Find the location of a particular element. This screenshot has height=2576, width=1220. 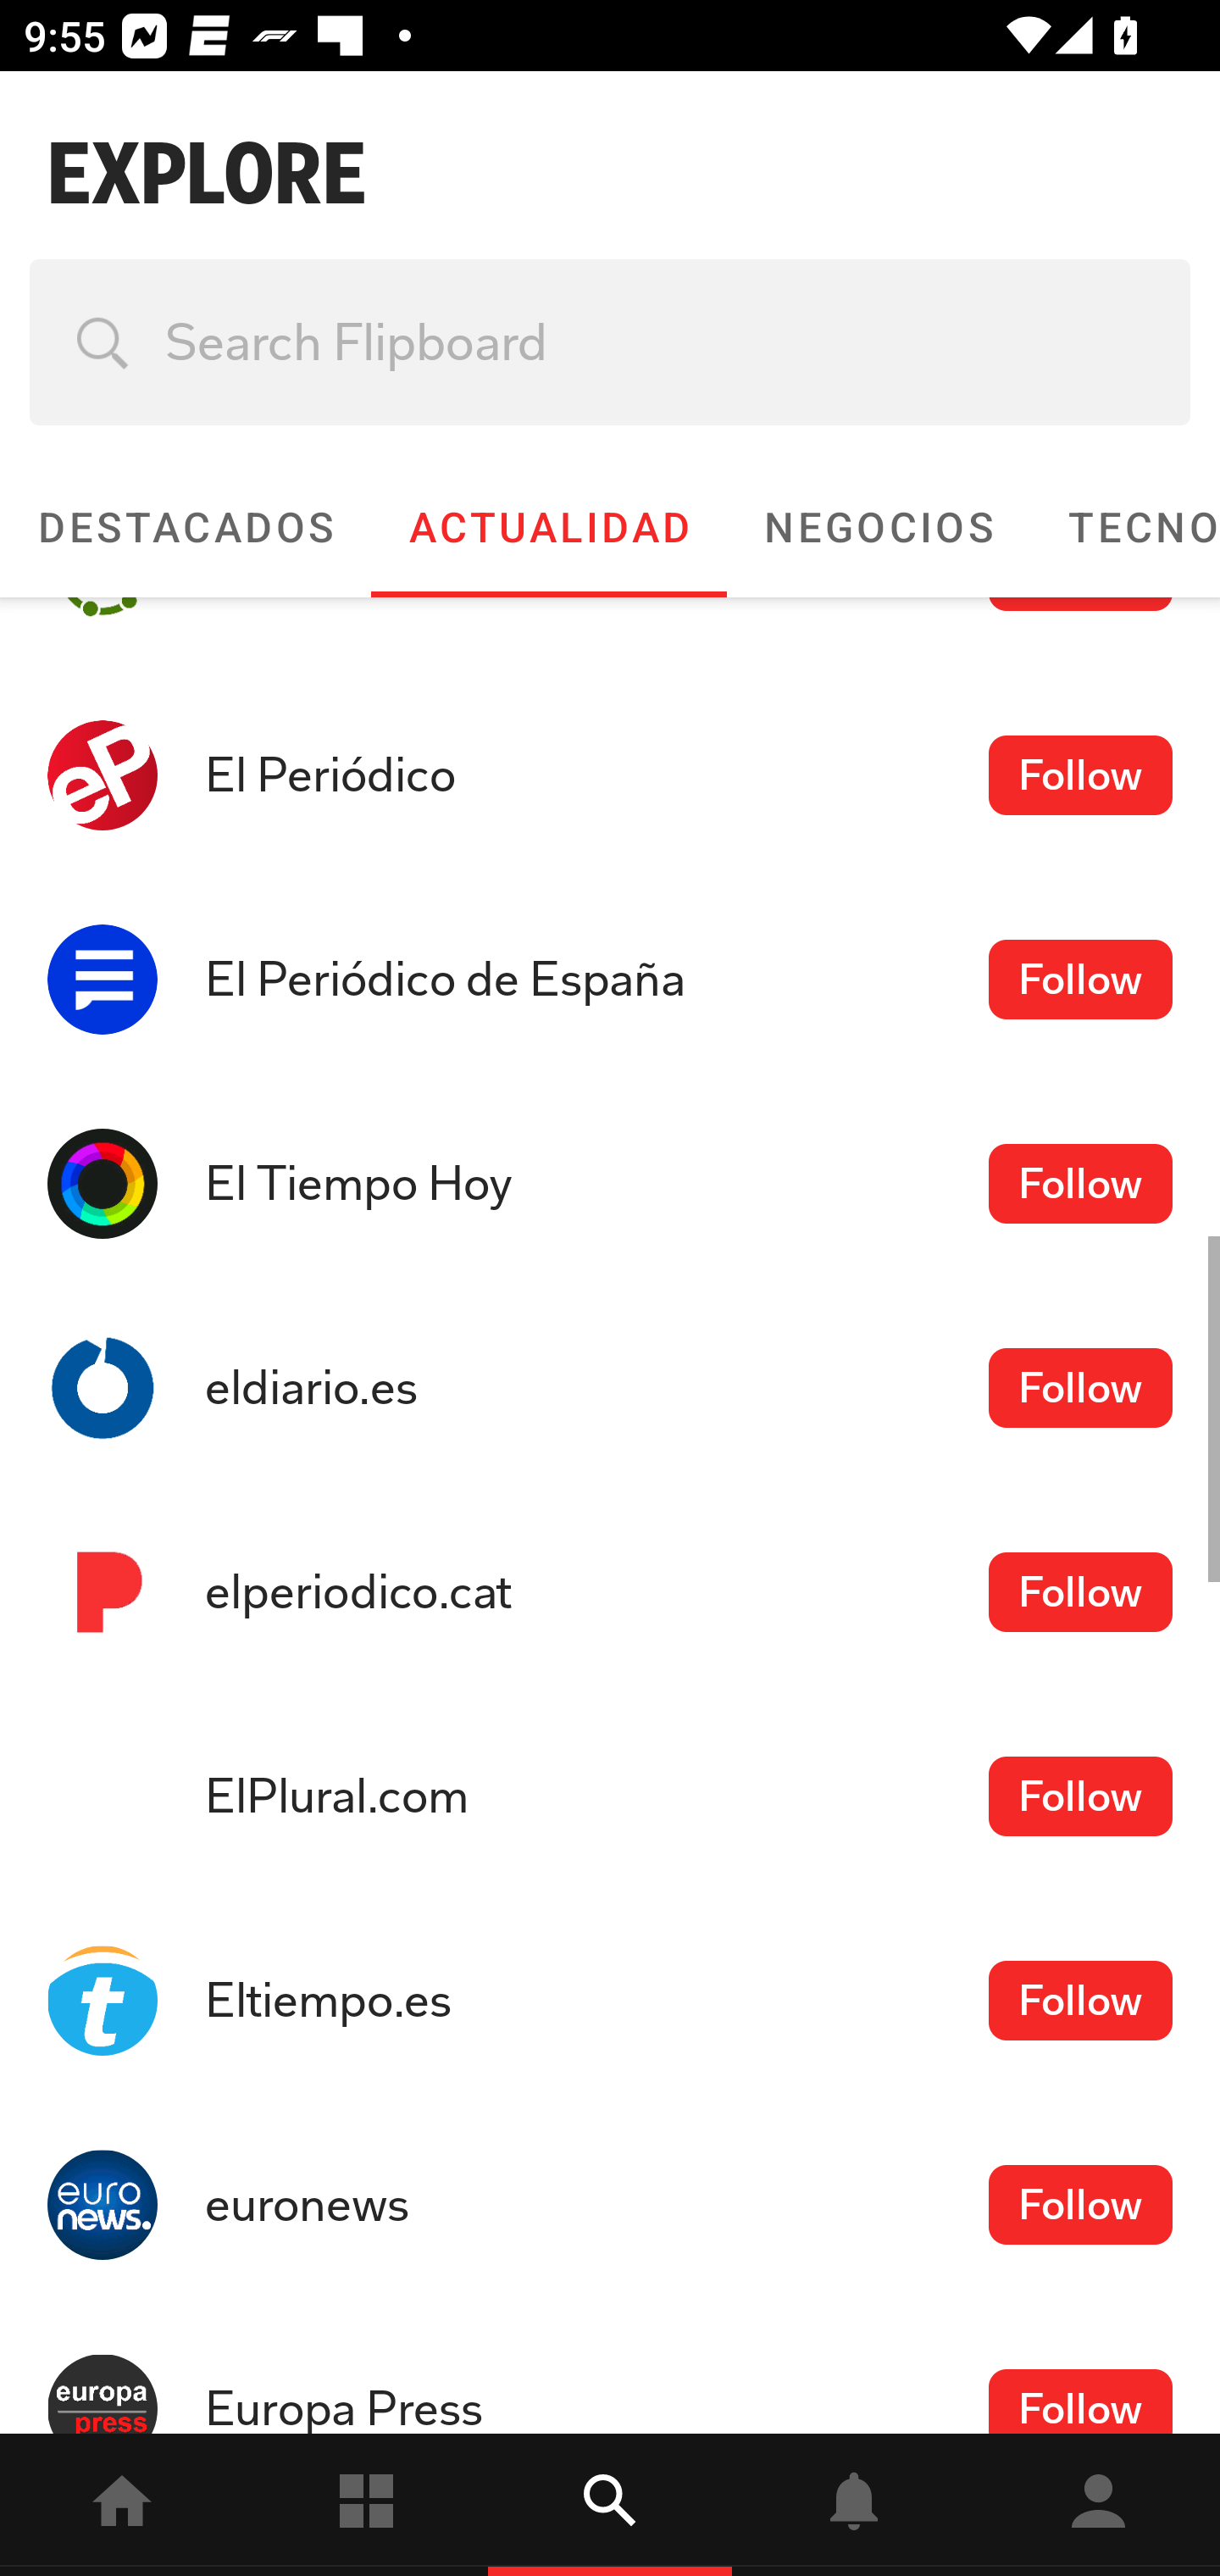

Follow is located at coordinates (1079, 2000).